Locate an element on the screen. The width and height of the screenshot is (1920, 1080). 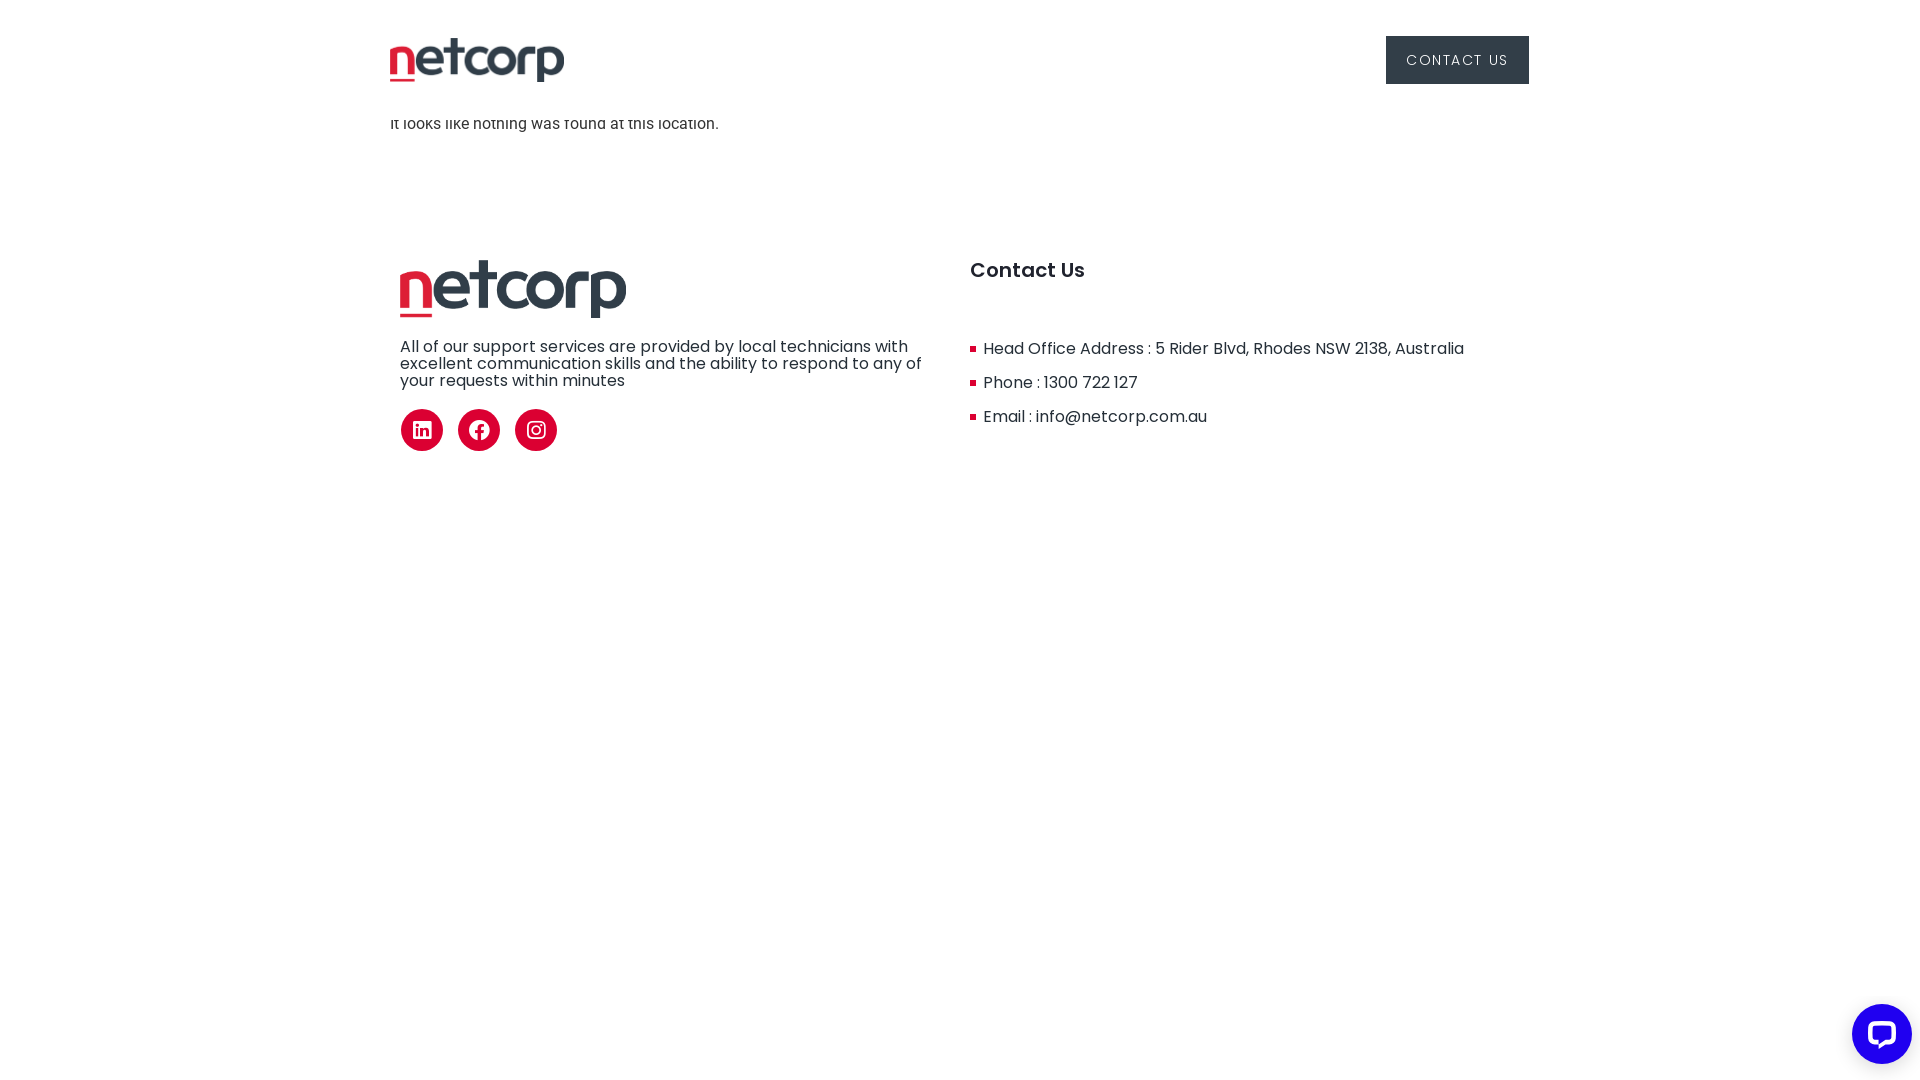
CONTACT US is located at coordinates (1457, 60).